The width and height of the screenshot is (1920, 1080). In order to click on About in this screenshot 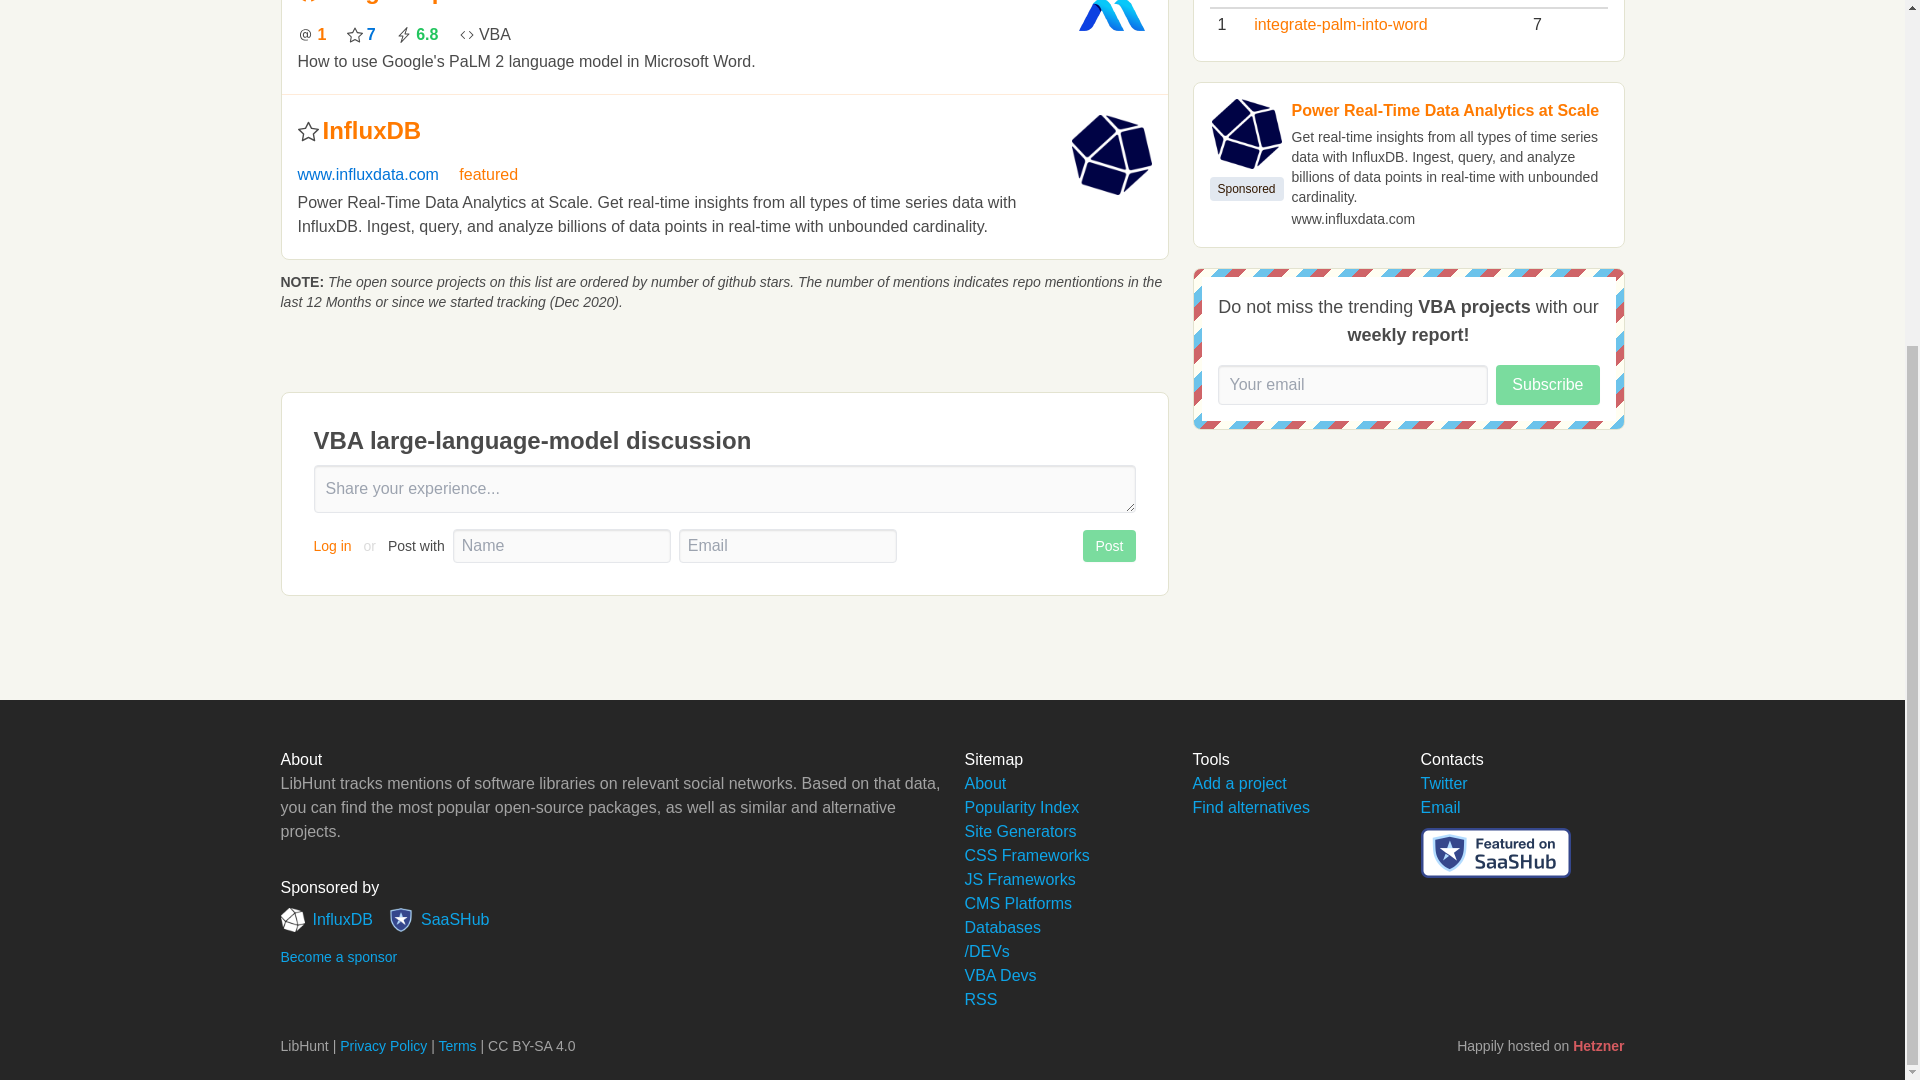, I will do `click(984, 783)`.